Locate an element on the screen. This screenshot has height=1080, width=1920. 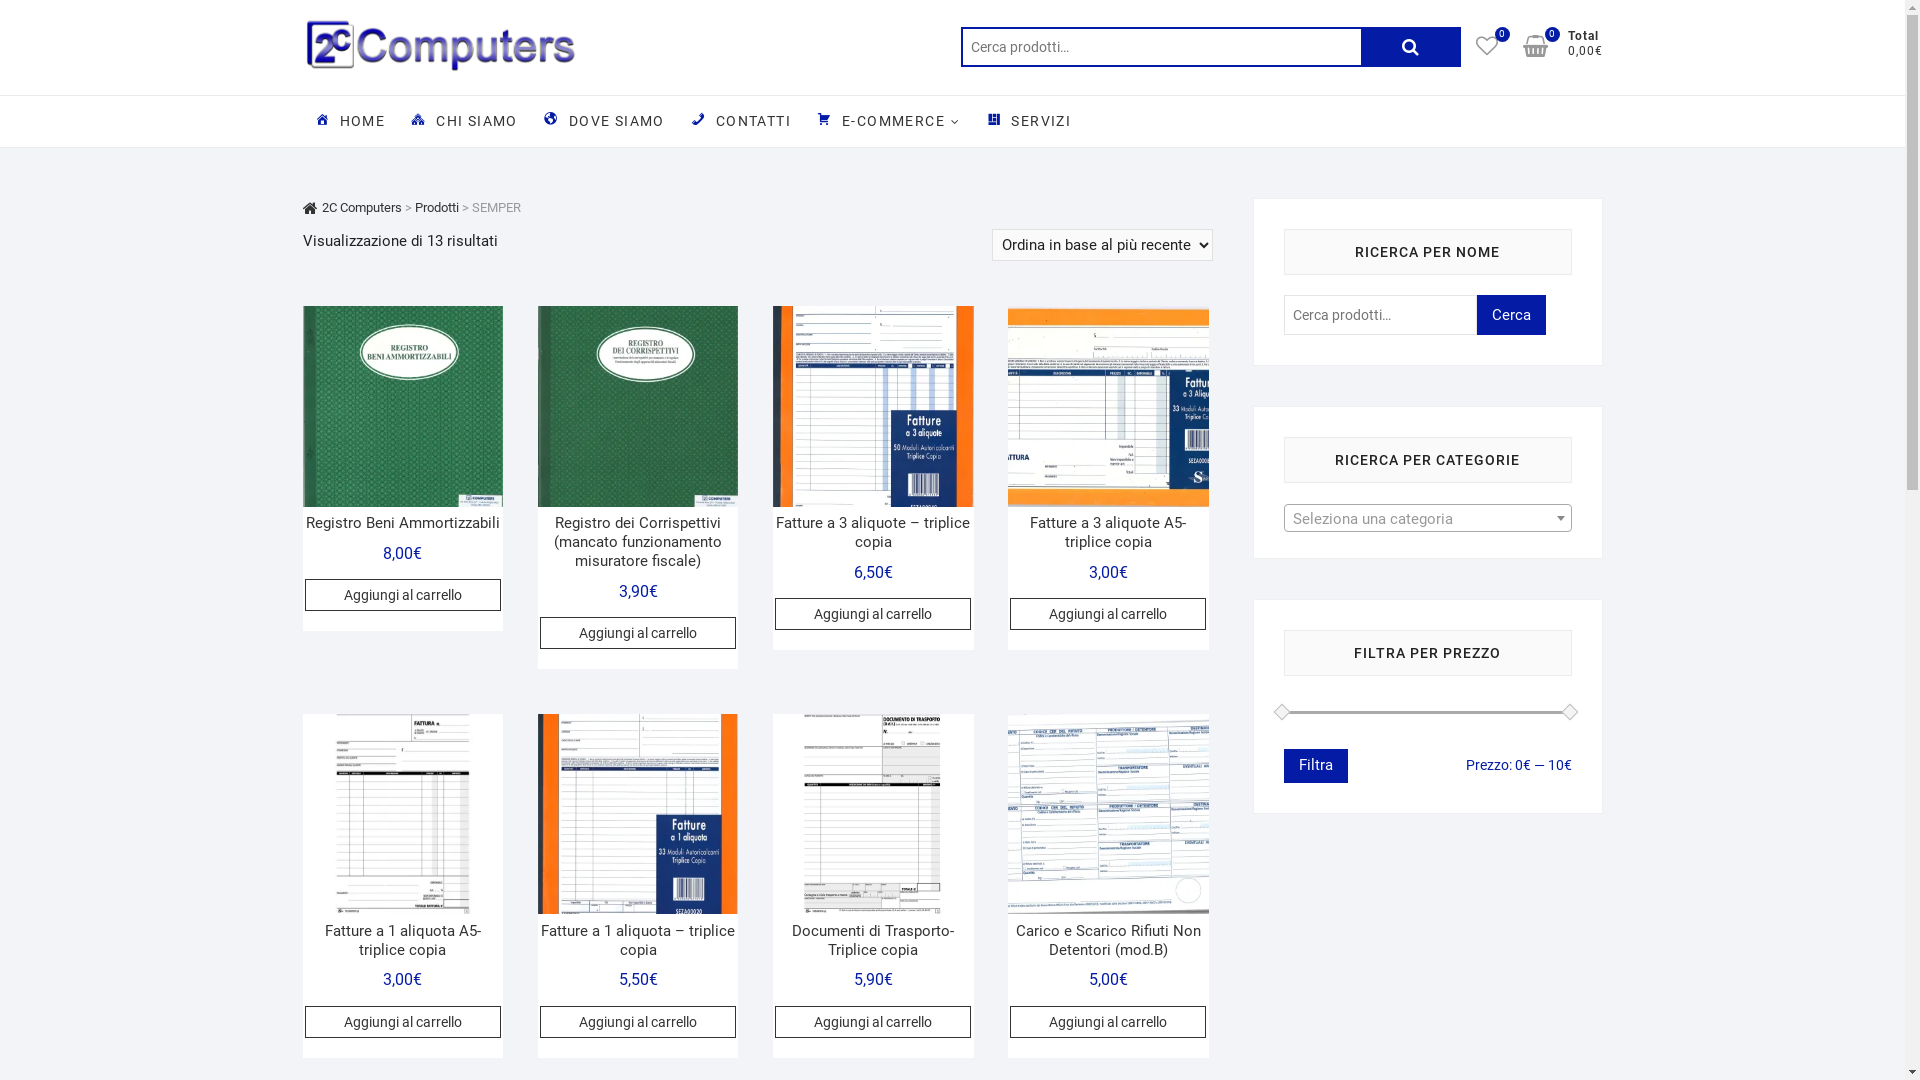
CHI SIAMO is located at coordinates (464, 121).